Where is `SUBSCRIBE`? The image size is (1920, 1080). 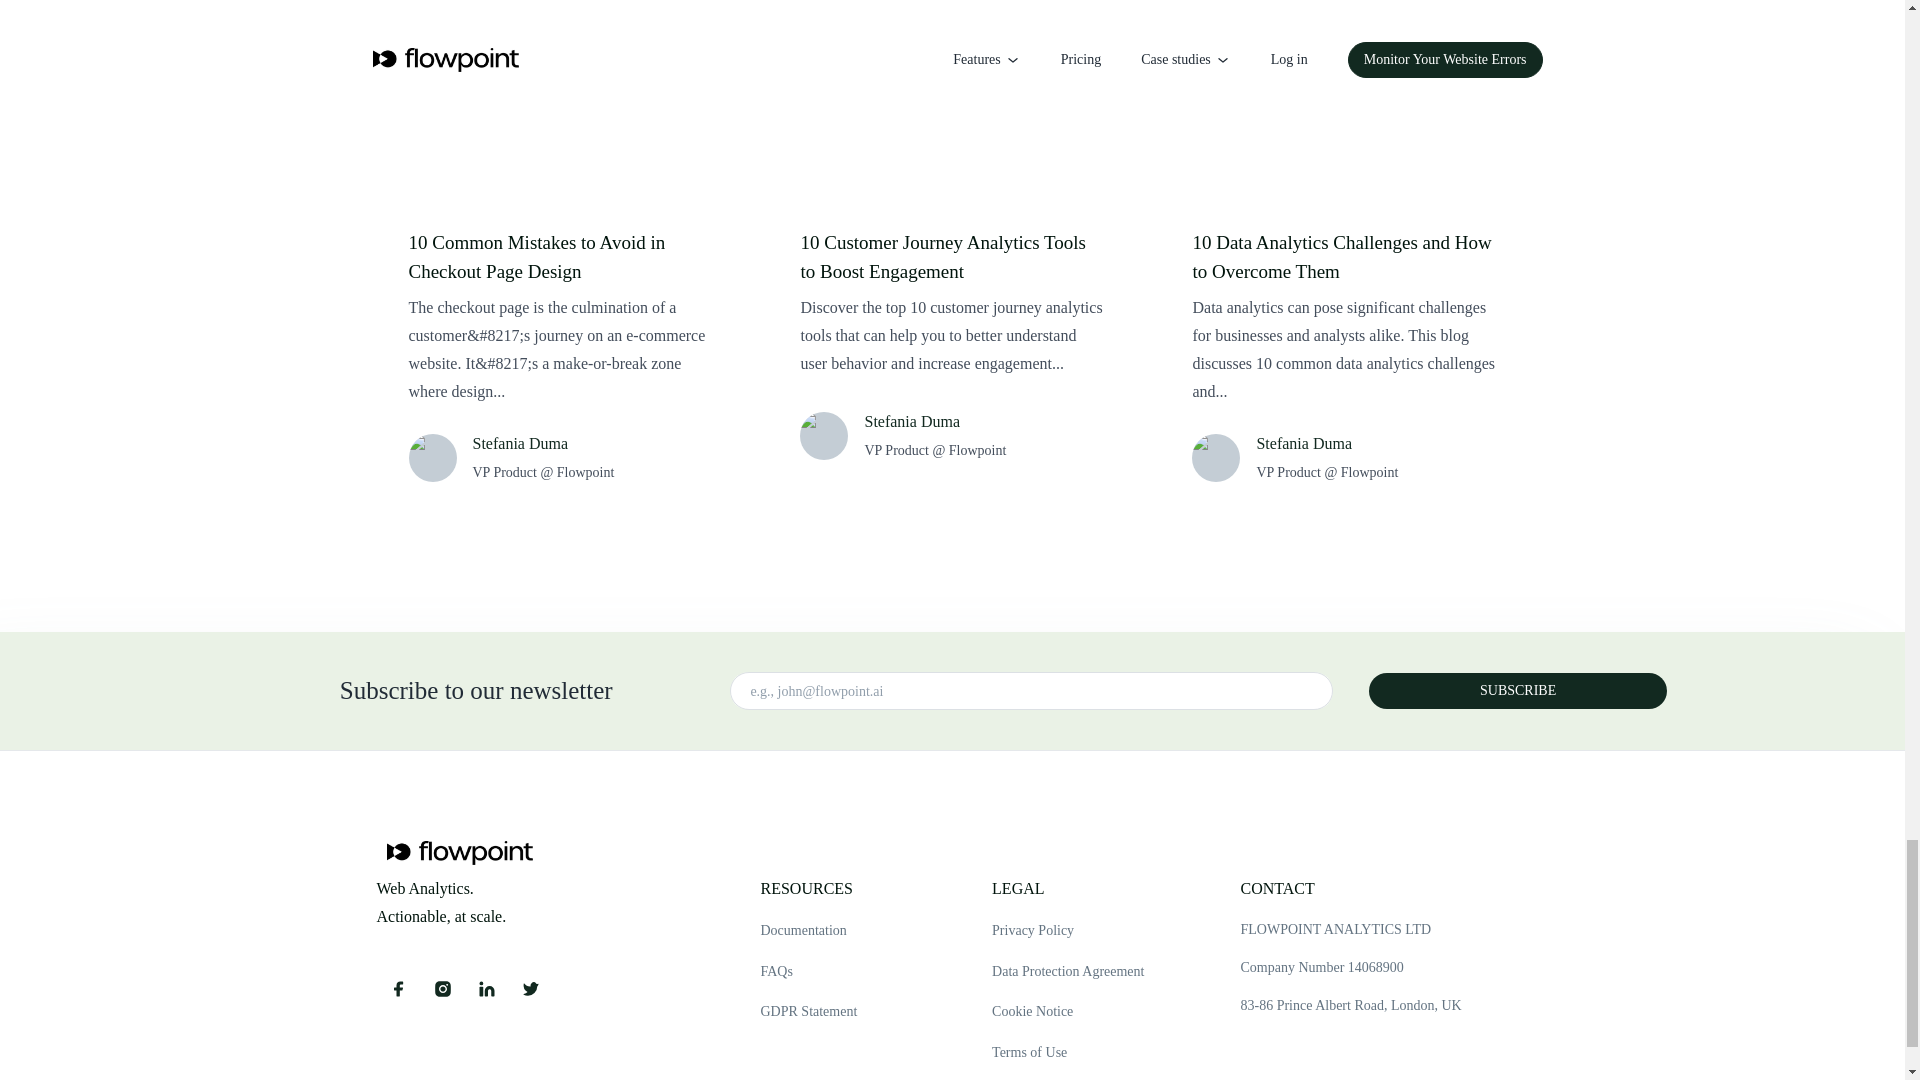
SUBSCRIBE is located at coordinates (1517, 690).